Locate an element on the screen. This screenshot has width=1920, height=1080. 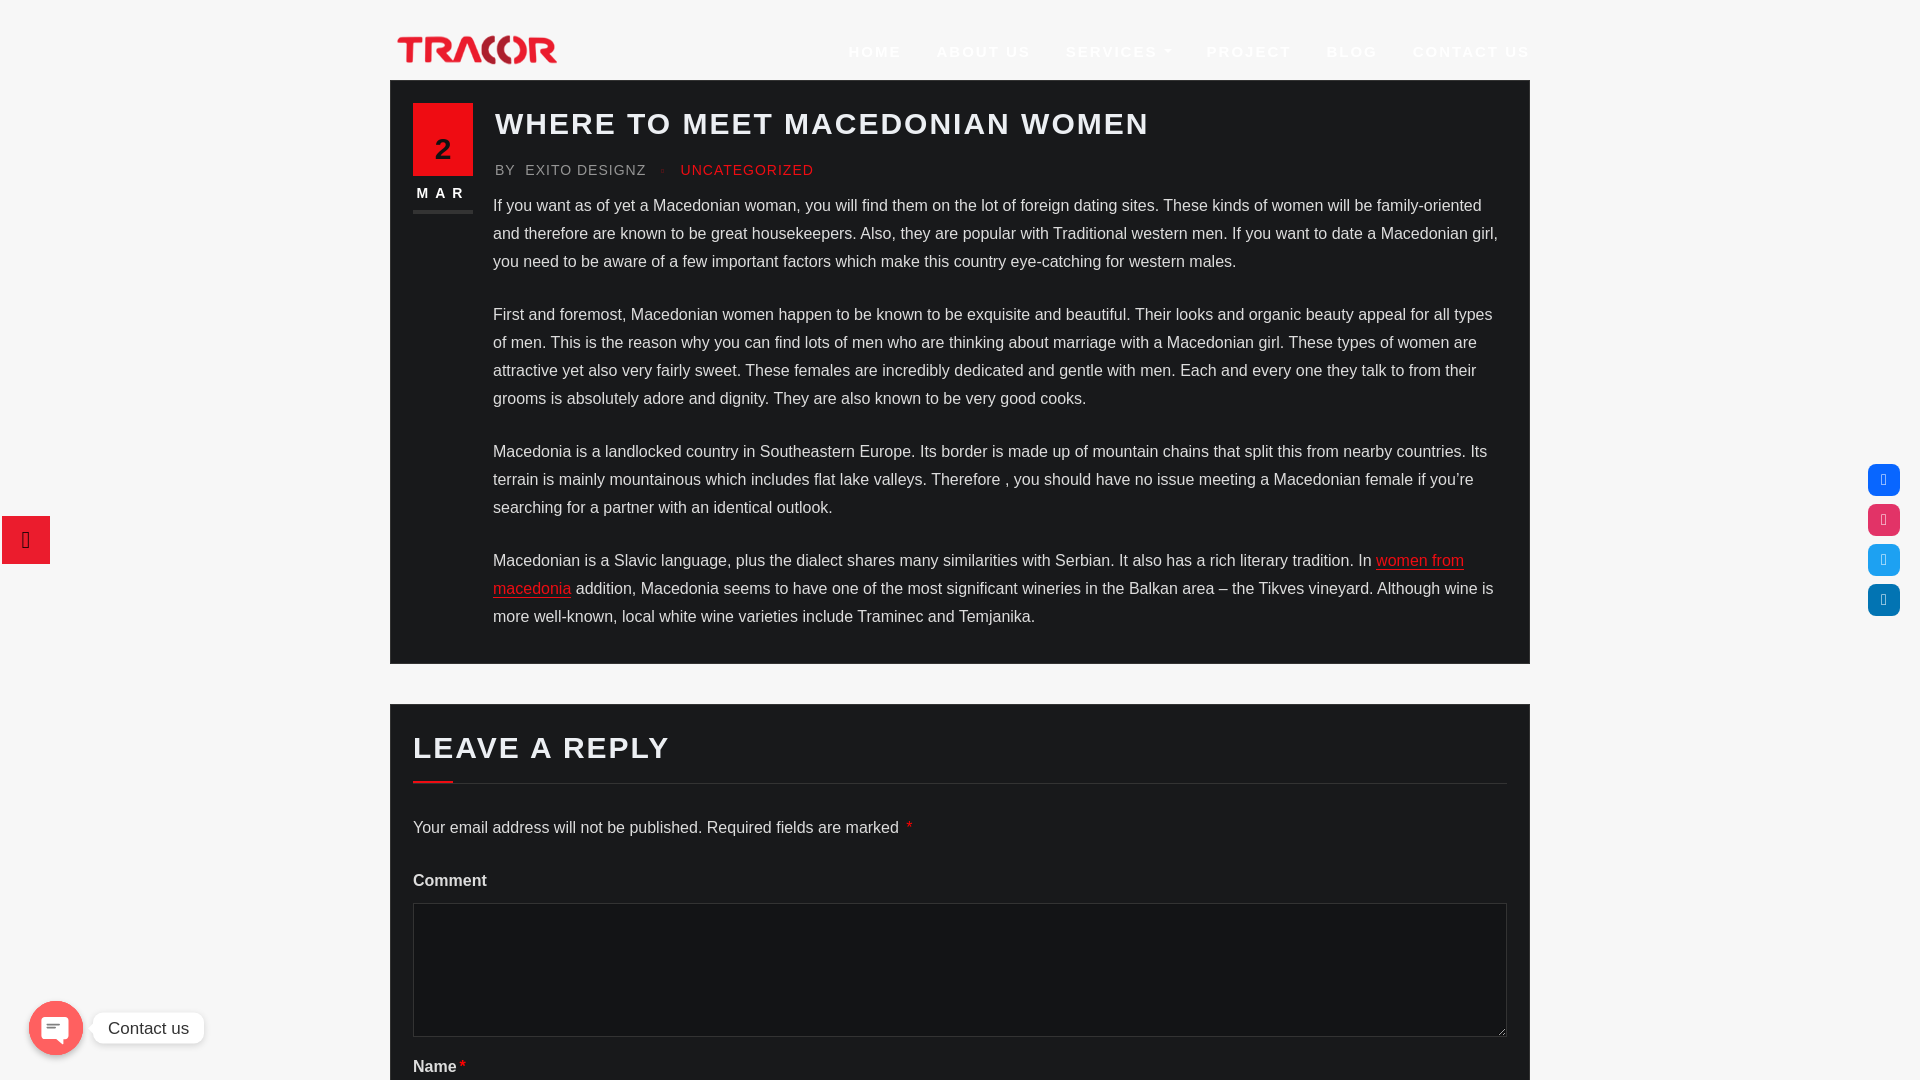
Twitter is located at coordinates (1884, 560).